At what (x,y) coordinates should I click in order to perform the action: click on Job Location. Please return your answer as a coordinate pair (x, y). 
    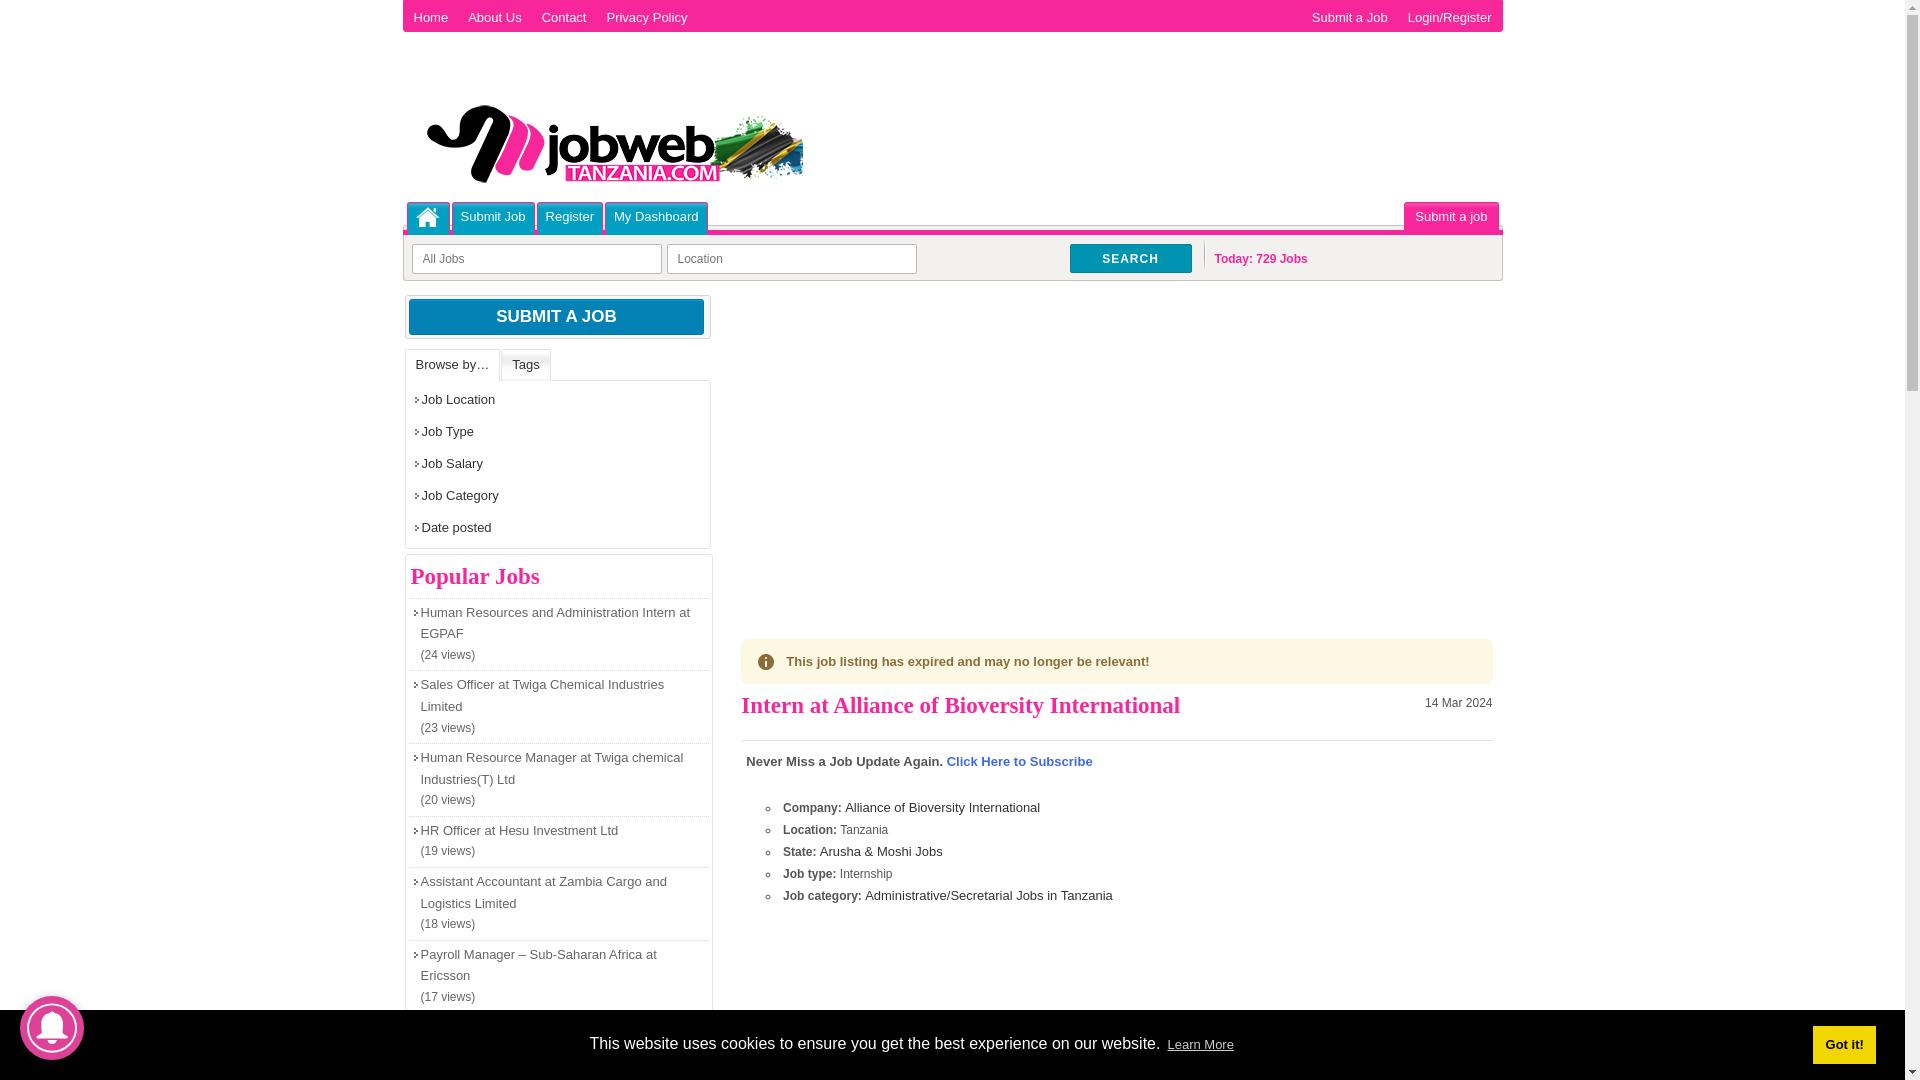
    Looking at the image, I should click on (558, 400).